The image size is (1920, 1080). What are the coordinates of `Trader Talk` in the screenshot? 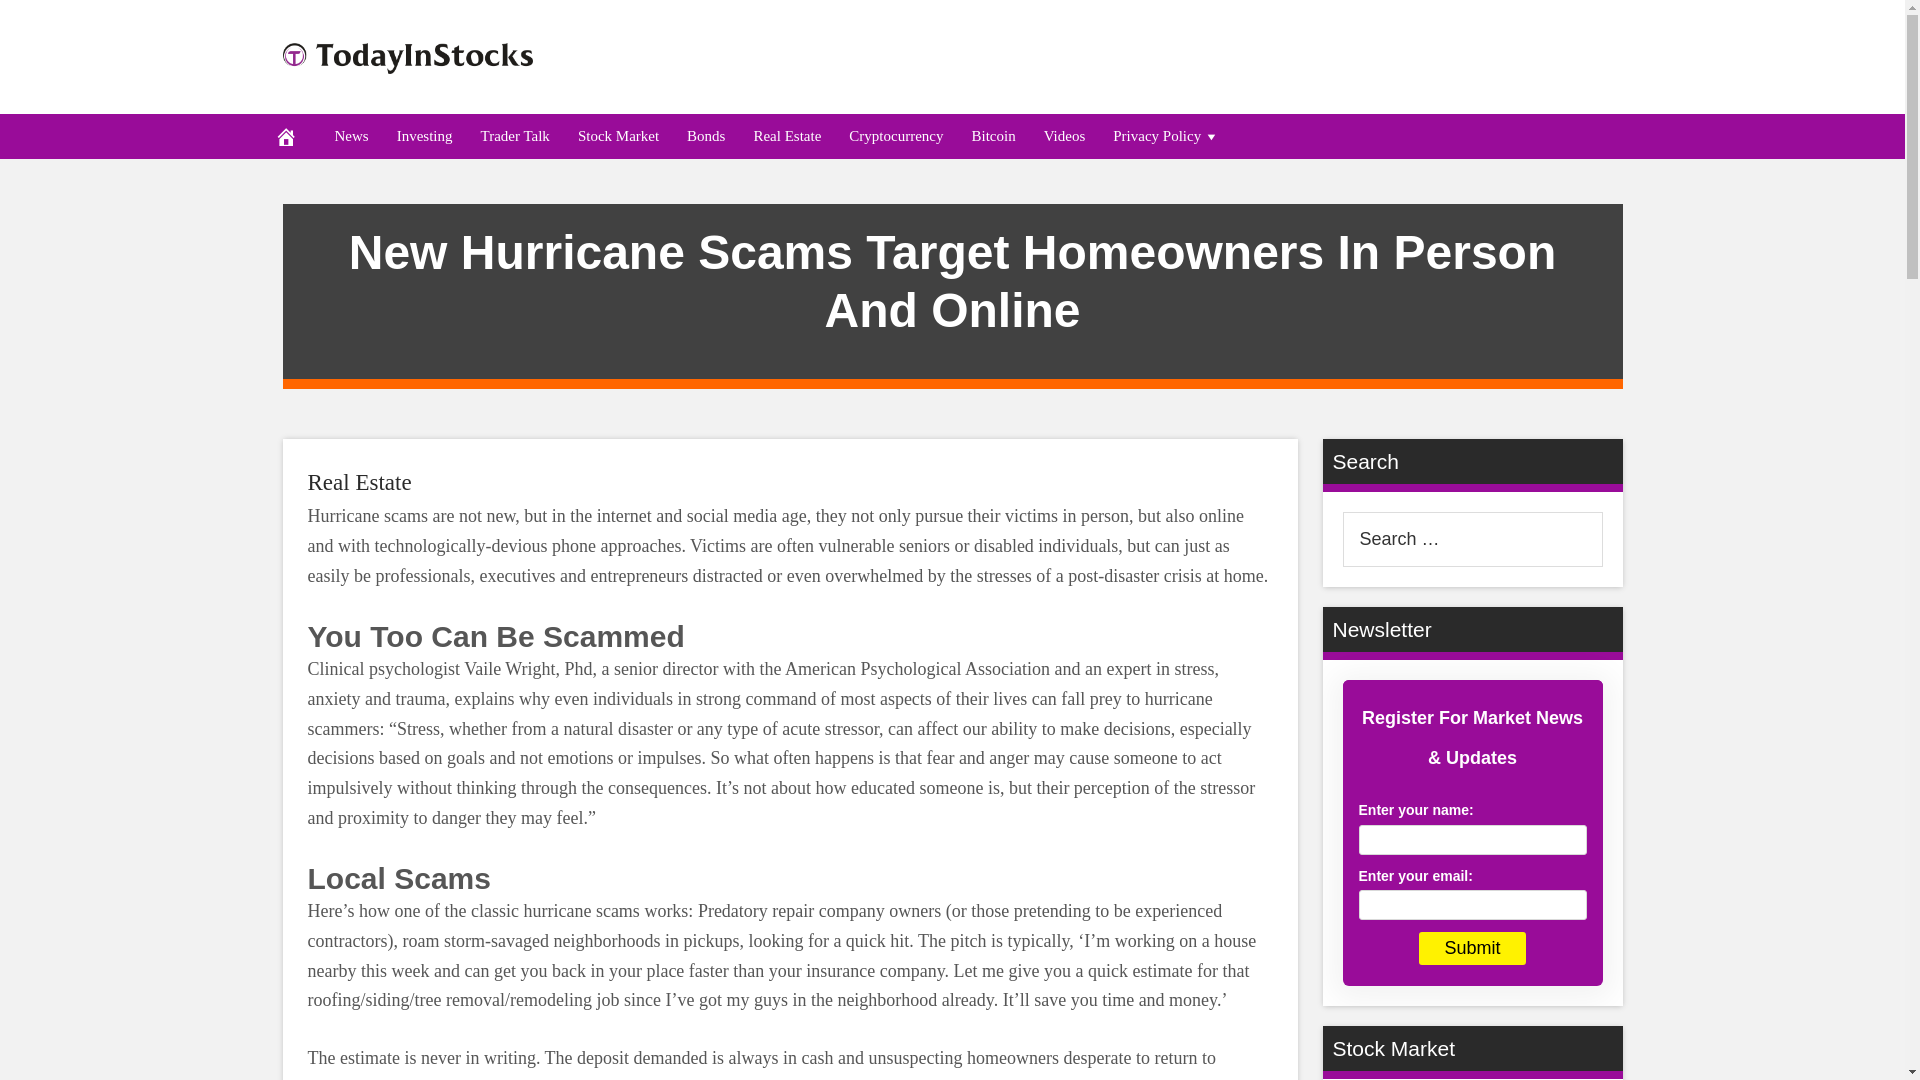 It's located at (514, 136).